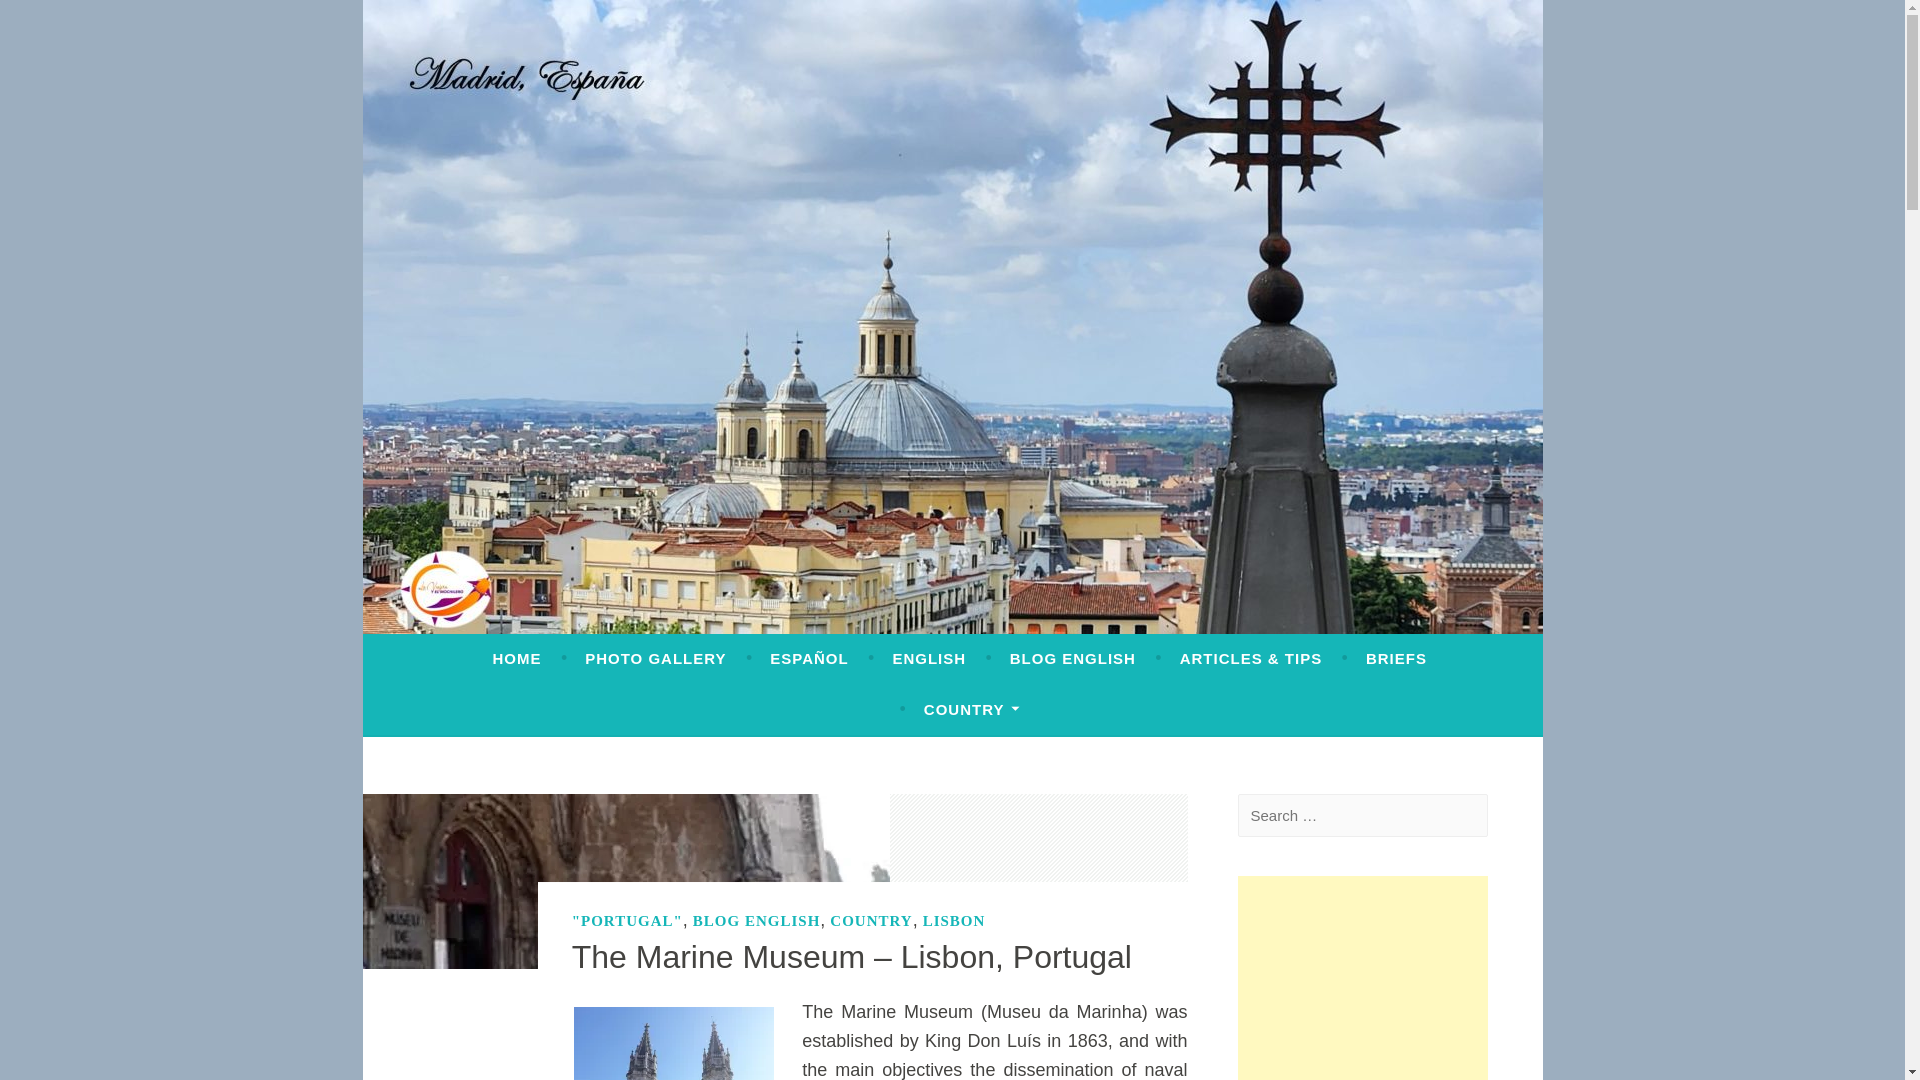 This screenshot has height=1080, width=1920. Describe the element at coordinates (655, 659) in the screenshot. I see `PHOTO GALLERY` at that location.